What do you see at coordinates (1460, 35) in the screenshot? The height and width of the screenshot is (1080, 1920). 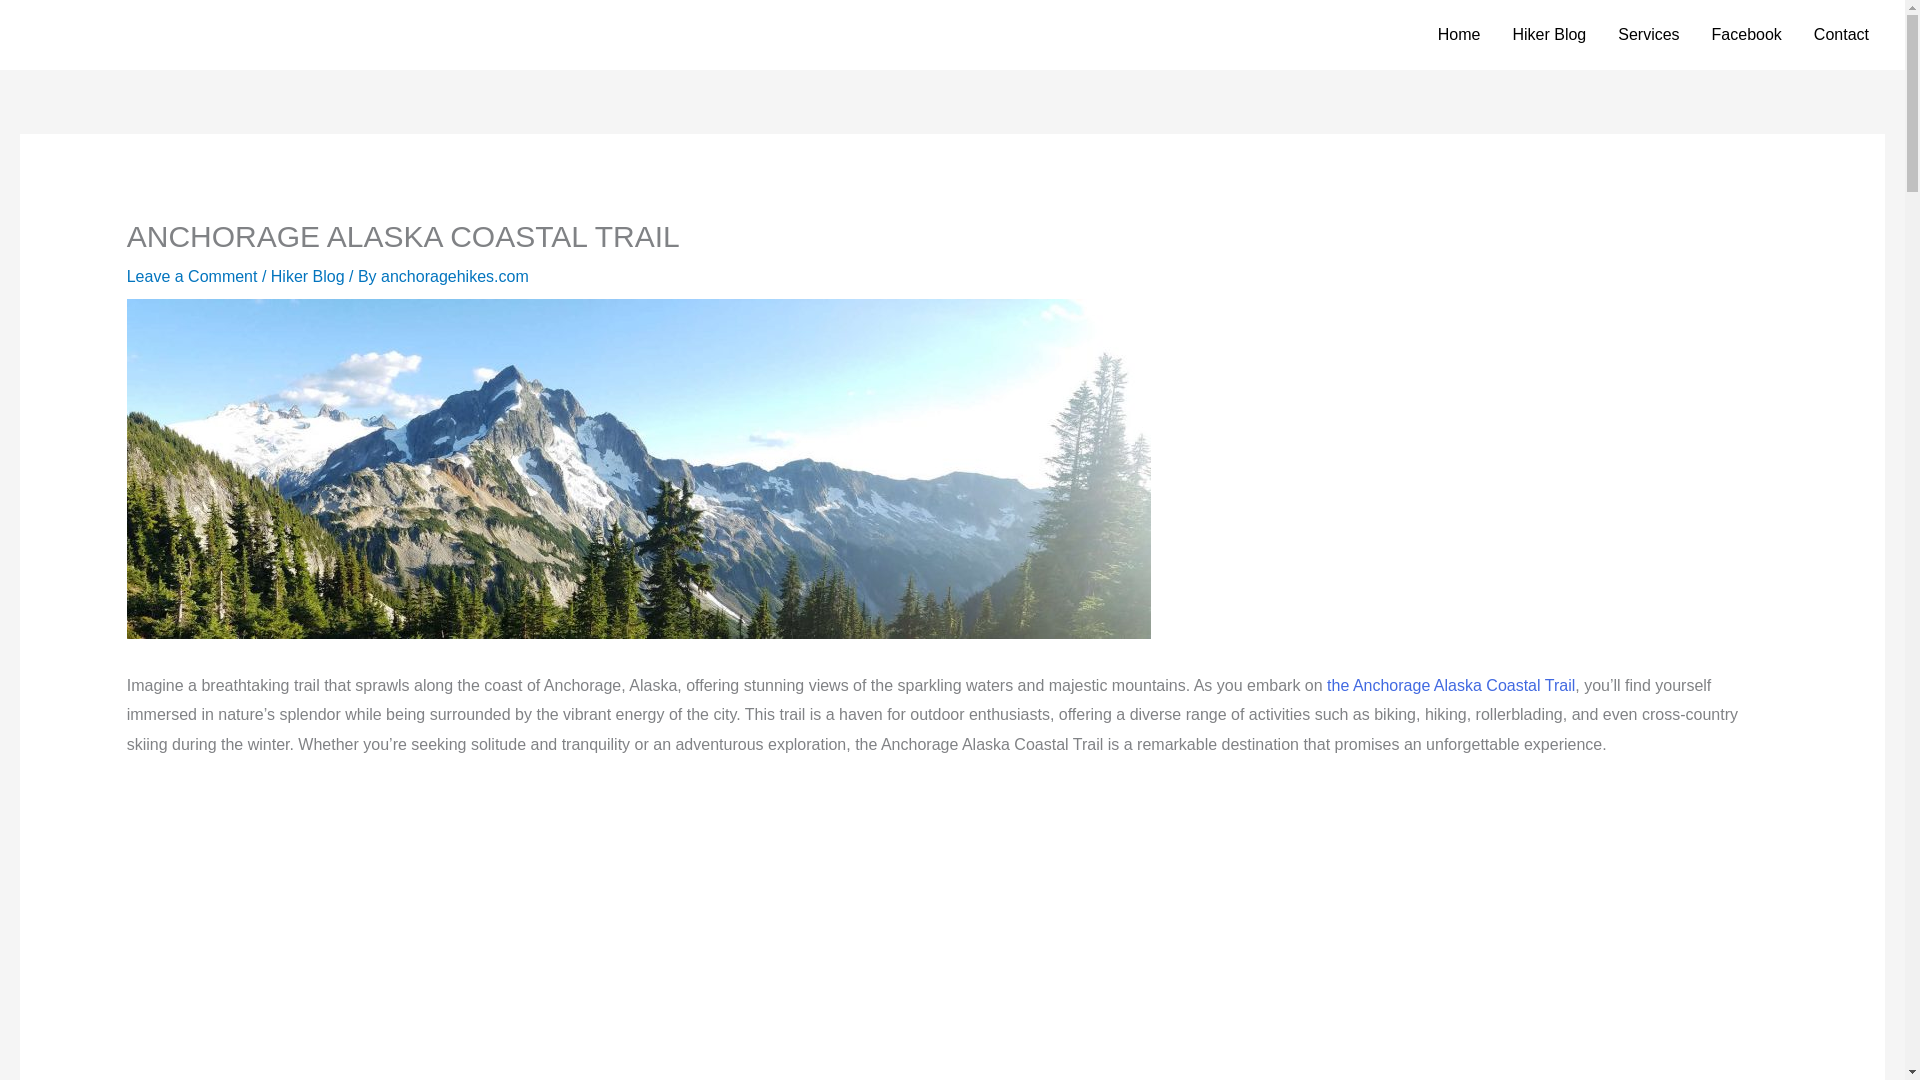 I see `Home` at bounding box center [1460, 35].